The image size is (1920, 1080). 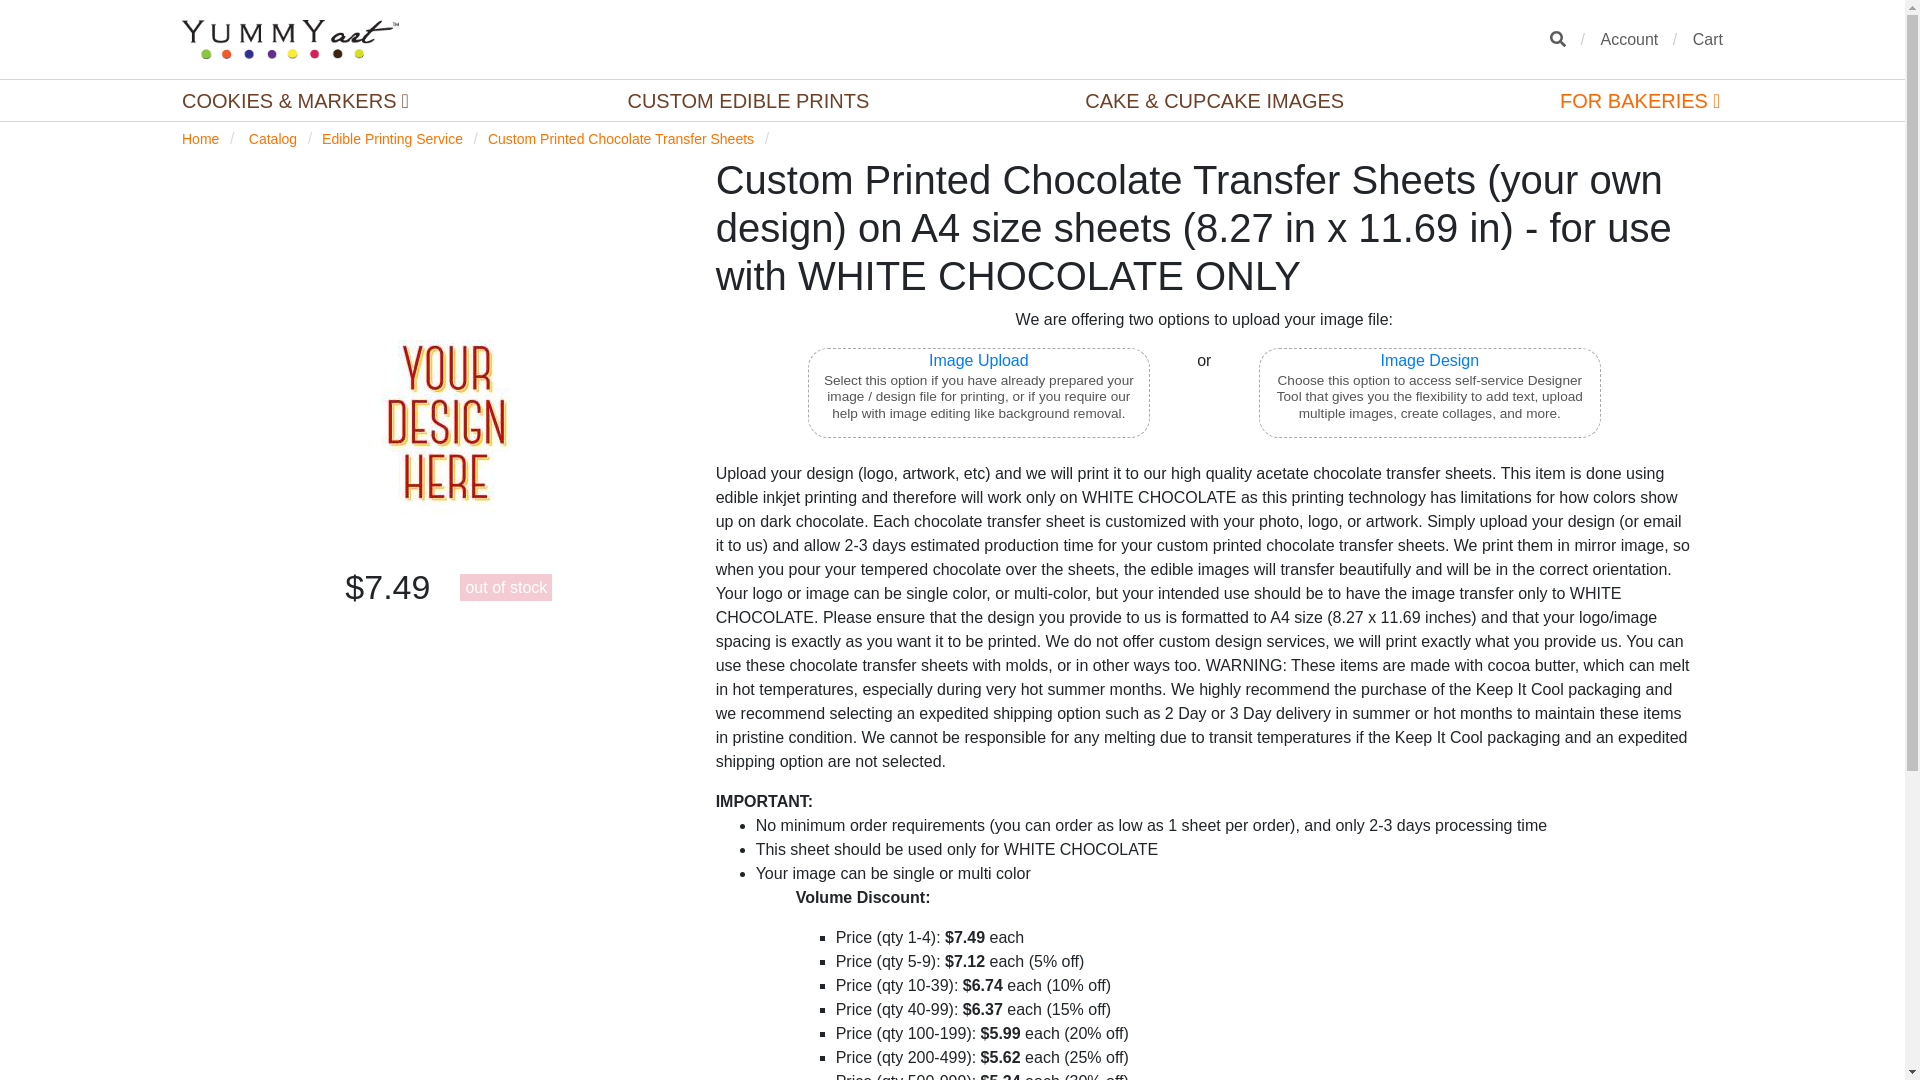 I want to click on Custom Printed Chocolate Transfer Sheets, so click(x=620, y=138).